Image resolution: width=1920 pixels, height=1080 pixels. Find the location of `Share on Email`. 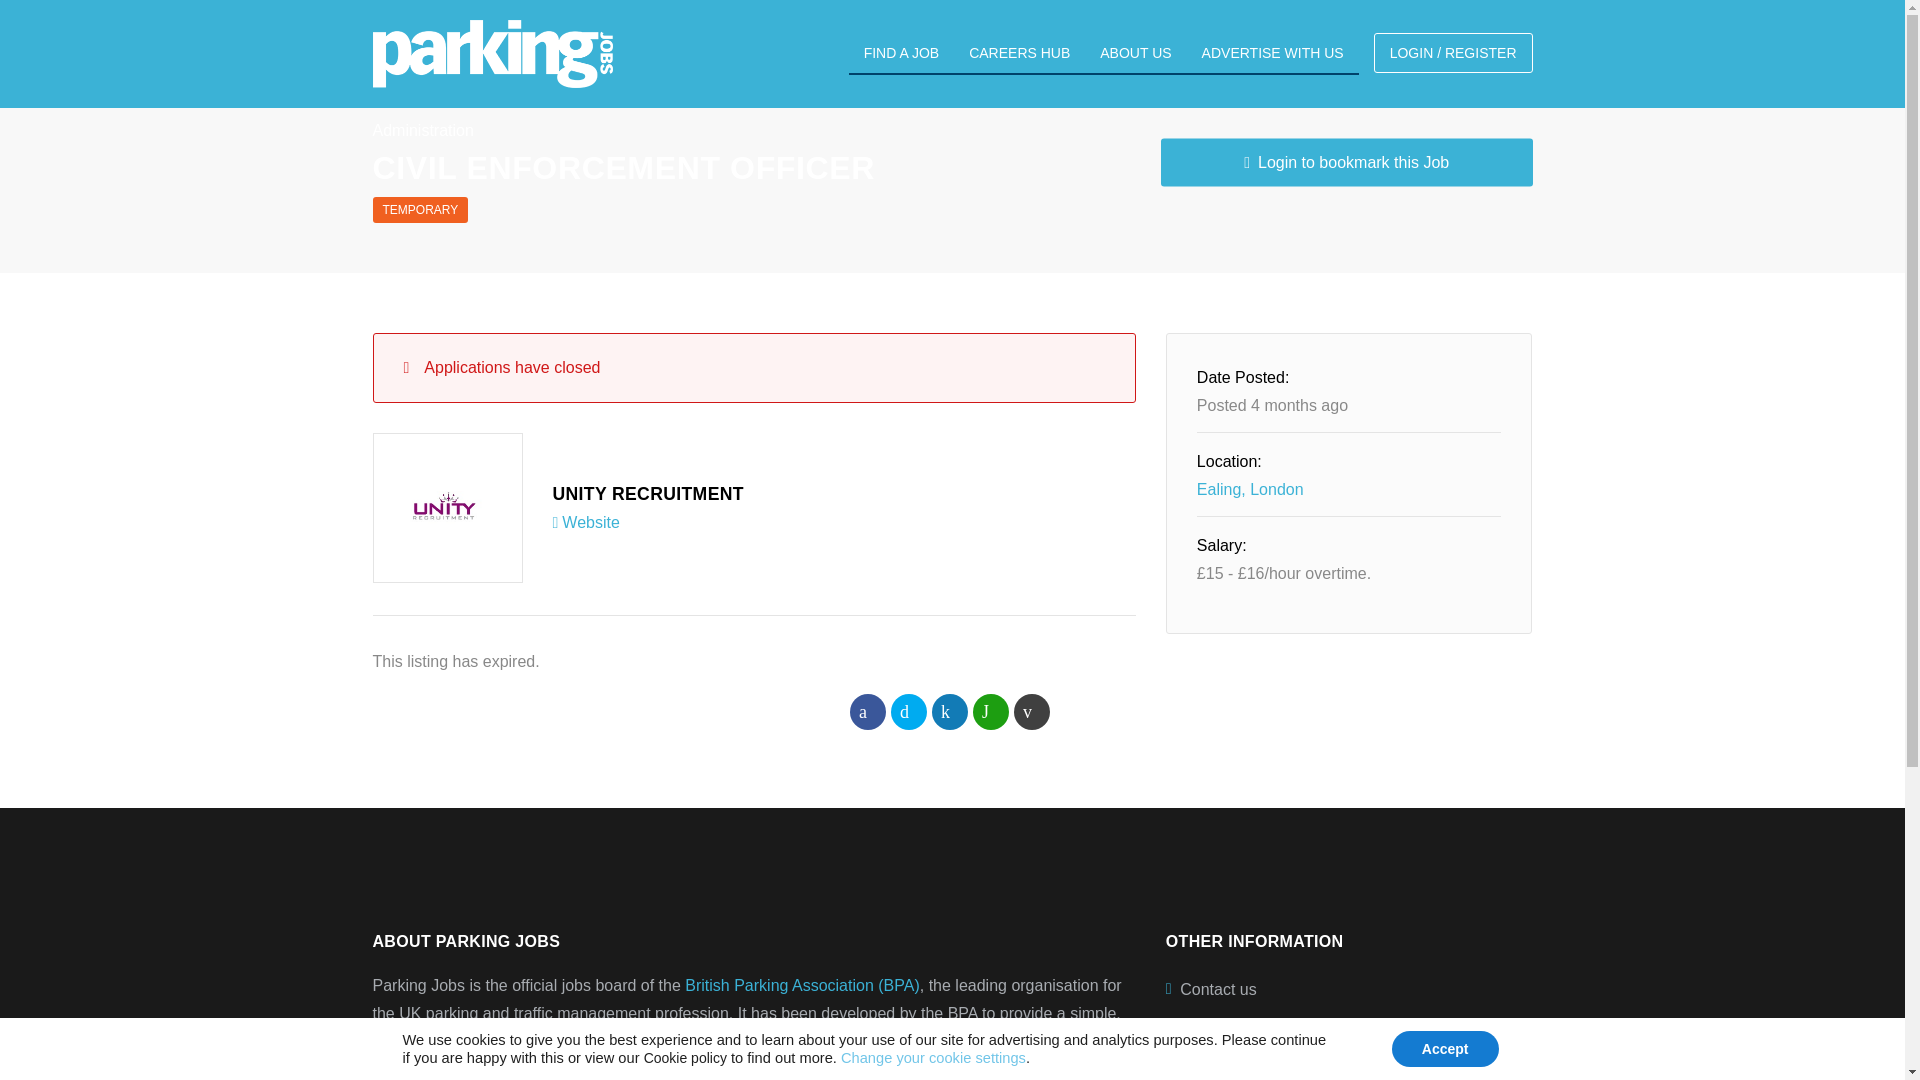

Share on Email is located at coordinates (1032, 712).